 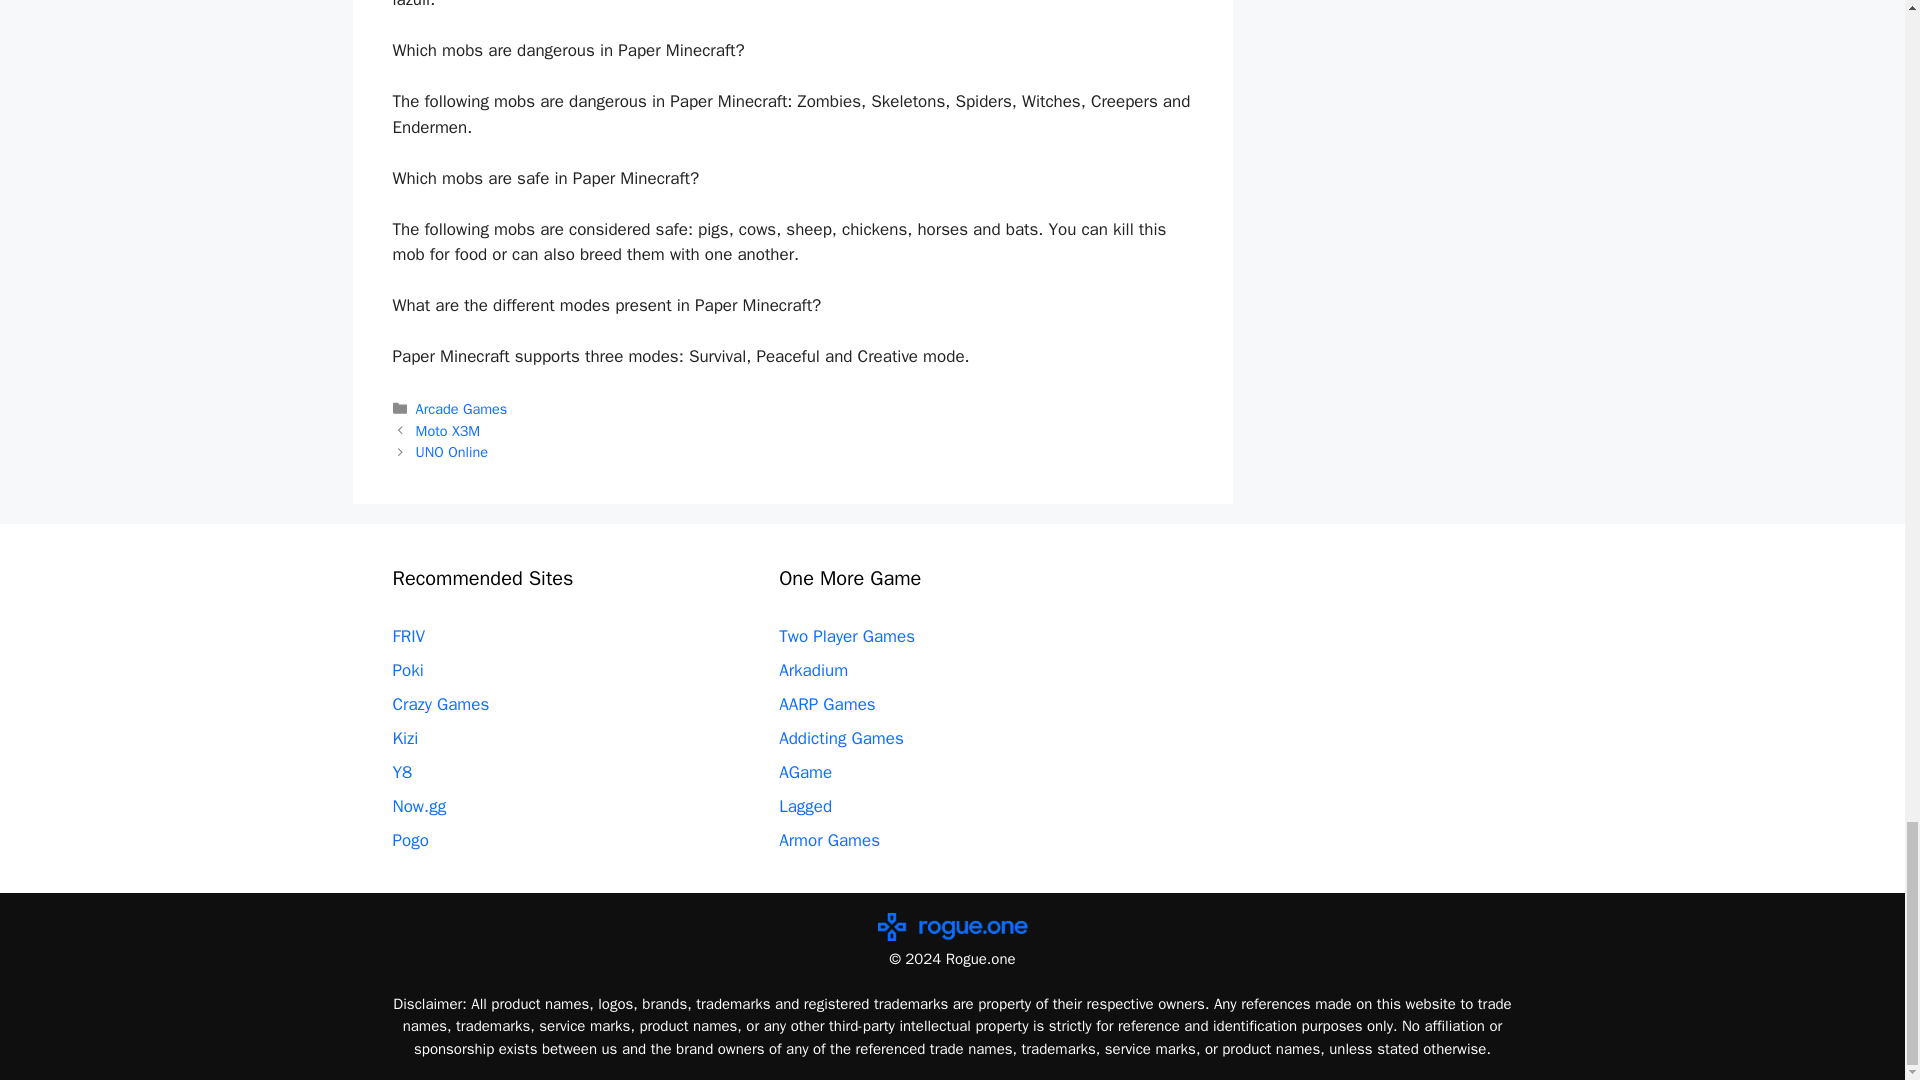 I want to click on FRIV, so click(x=408, y=636).